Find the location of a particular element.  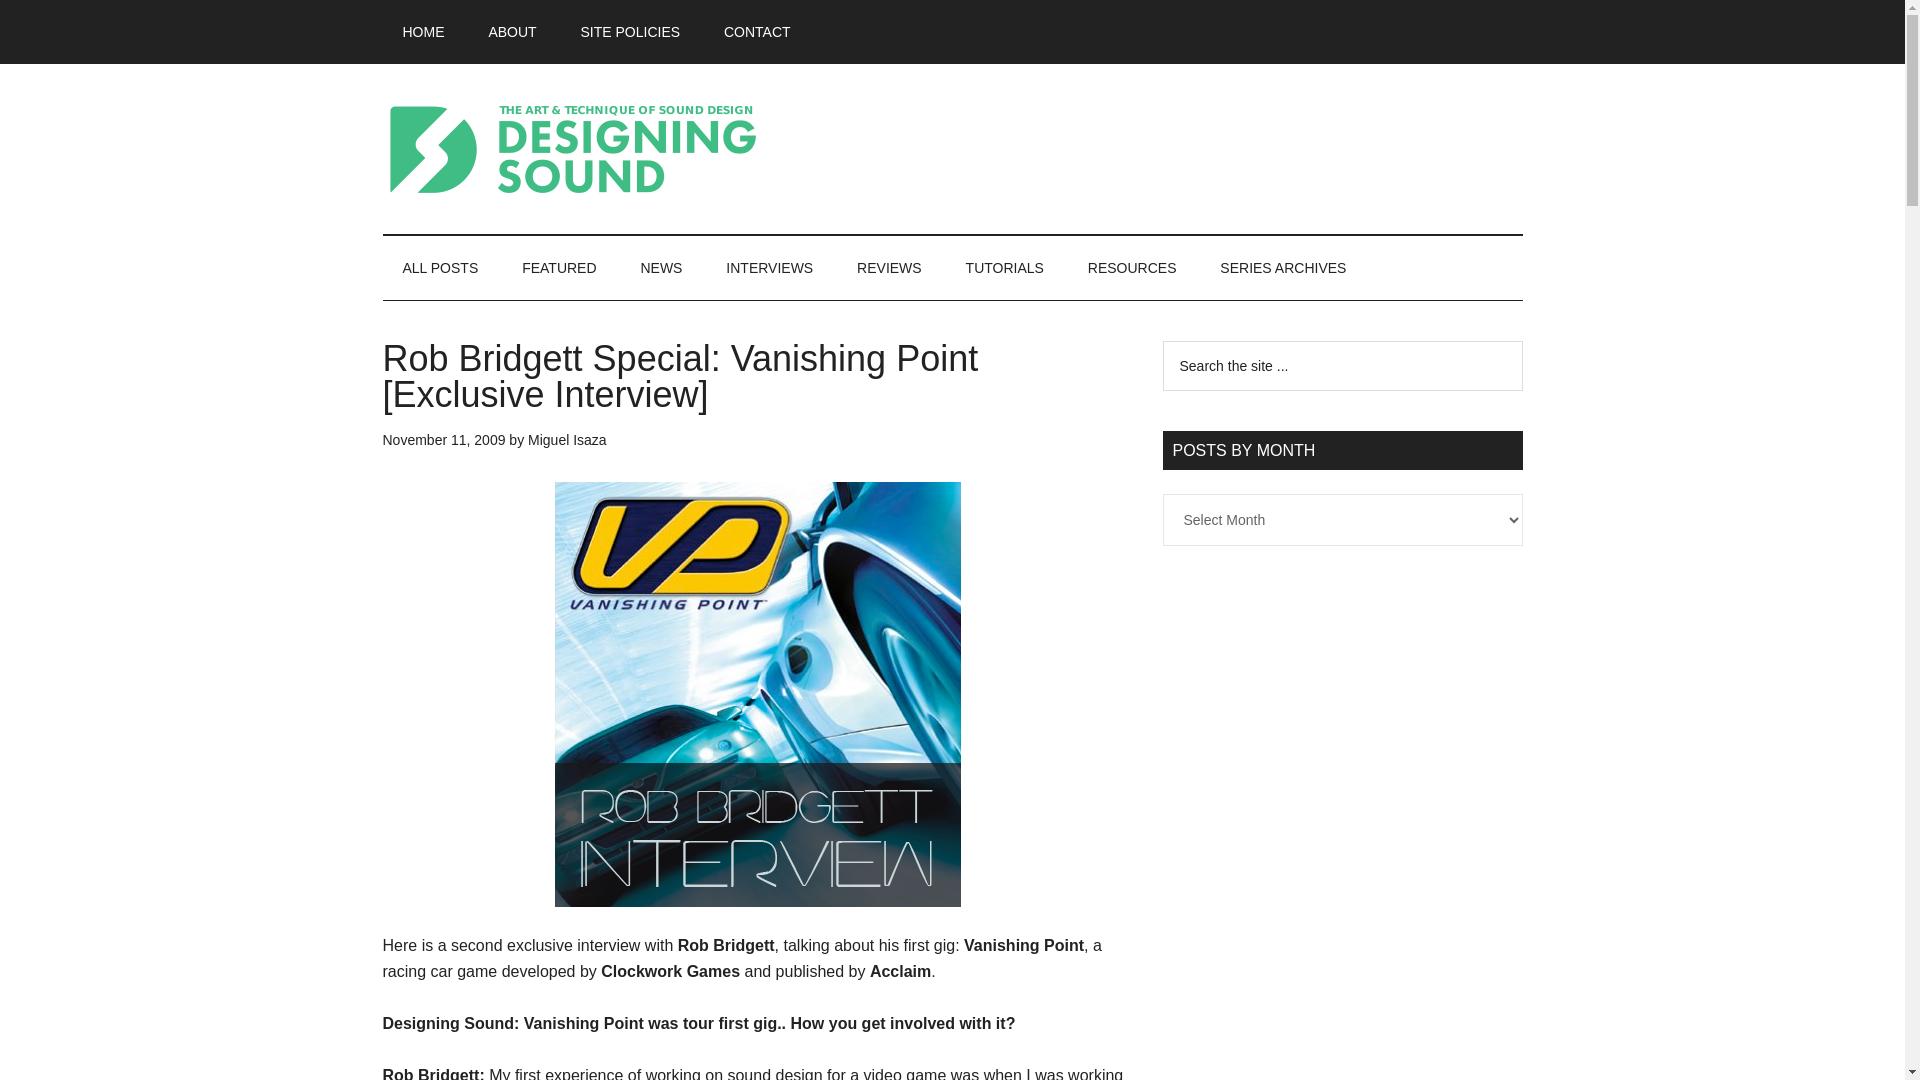

Miguel Isaza is located at coordinates (567, 440).